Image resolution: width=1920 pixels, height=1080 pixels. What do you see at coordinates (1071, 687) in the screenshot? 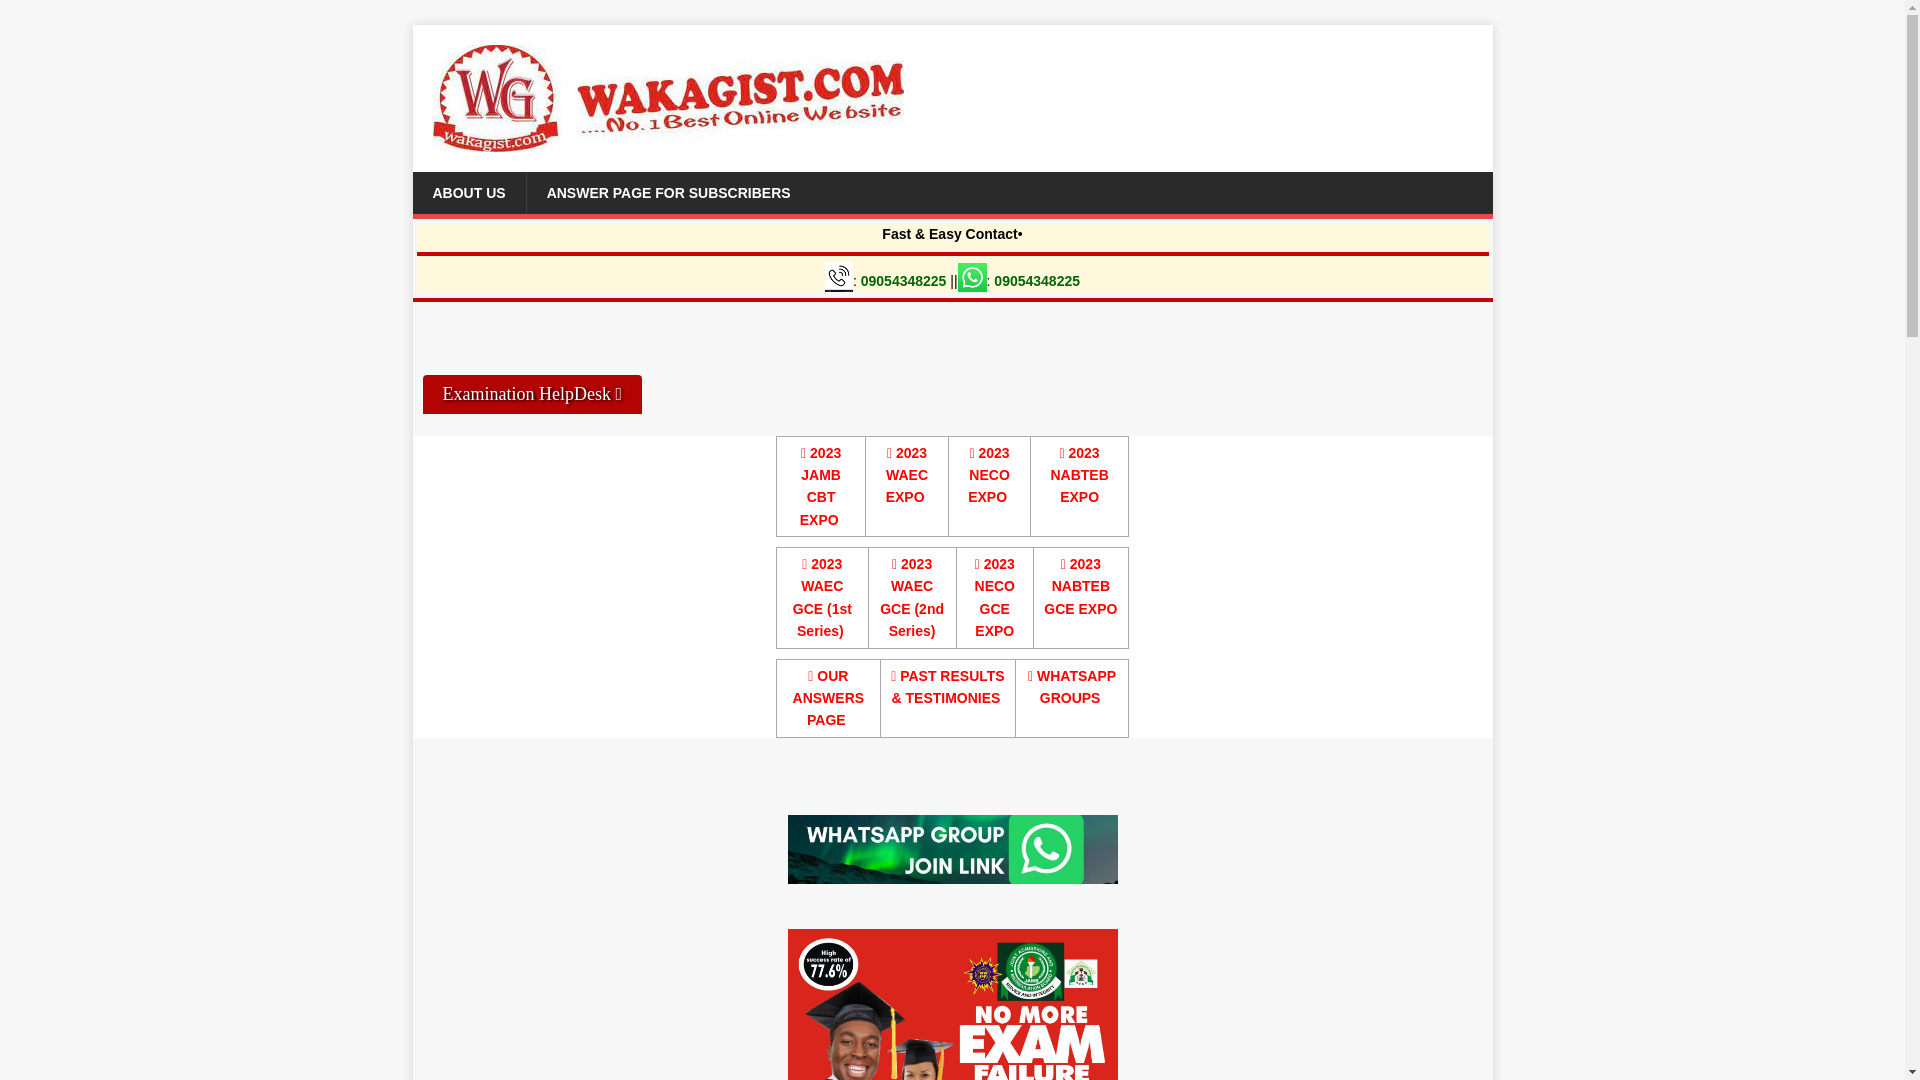
I see `All Examinations Whatsapp Groups By ExamWap - Wakagist.com` at bounding box center [1071, 687].